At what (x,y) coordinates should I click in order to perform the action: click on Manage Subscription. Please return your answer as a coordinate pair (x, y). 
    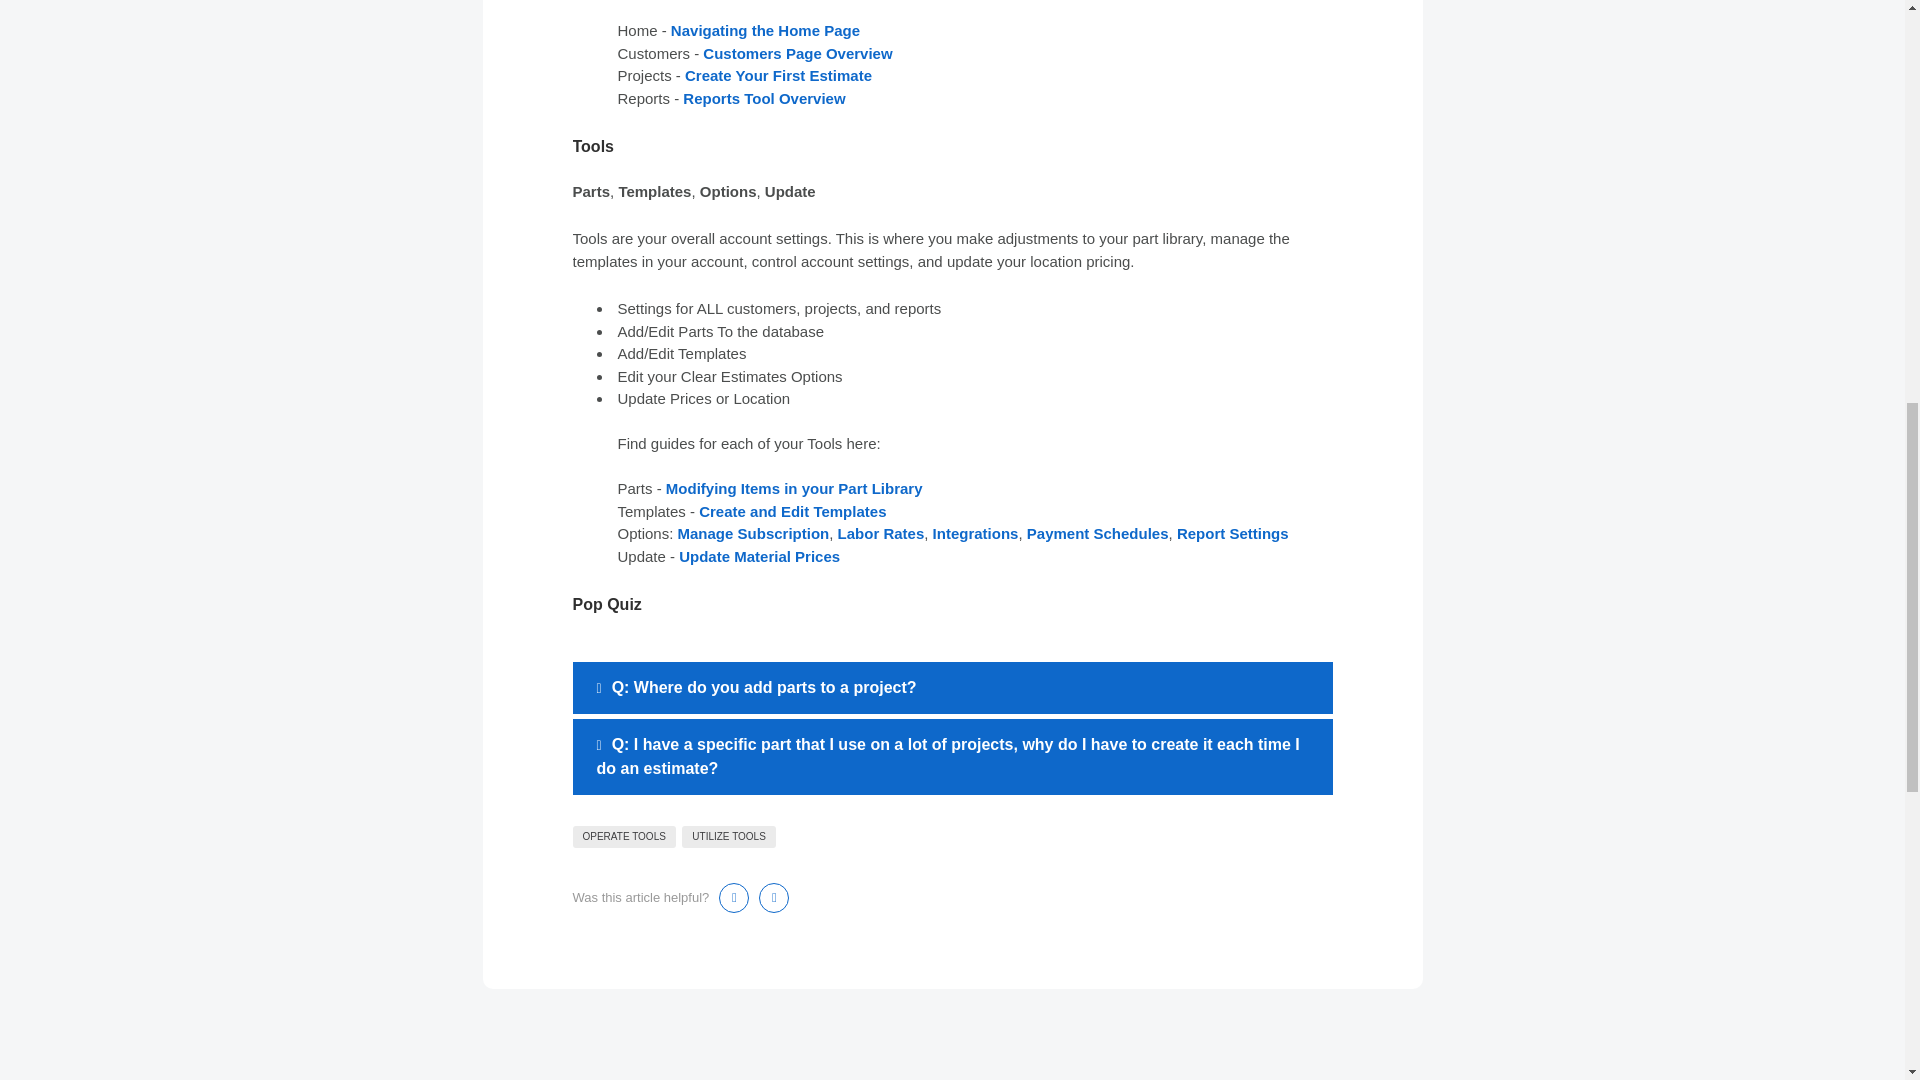
    Looking at the image, I should click on (753, 533).